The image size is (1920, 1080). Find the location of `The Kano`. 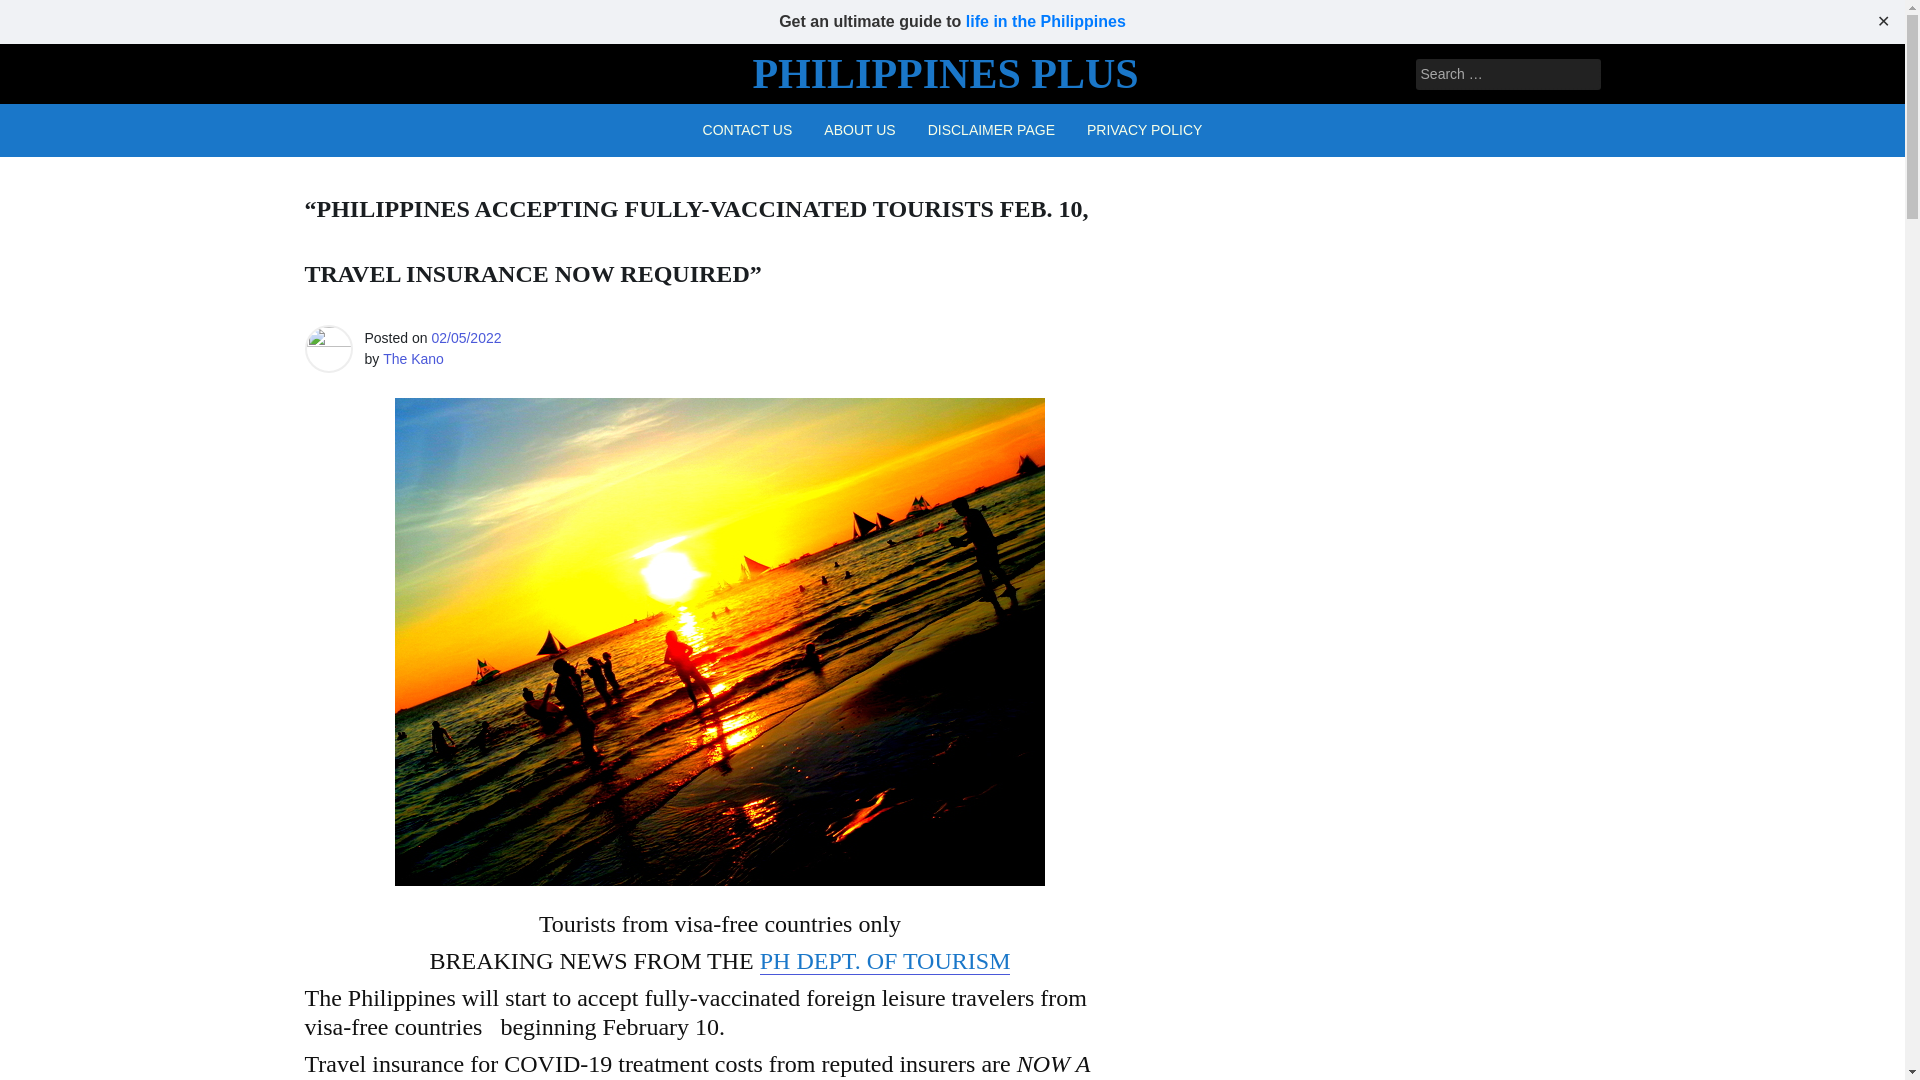

The Kano is located at coordinates (412, 359).